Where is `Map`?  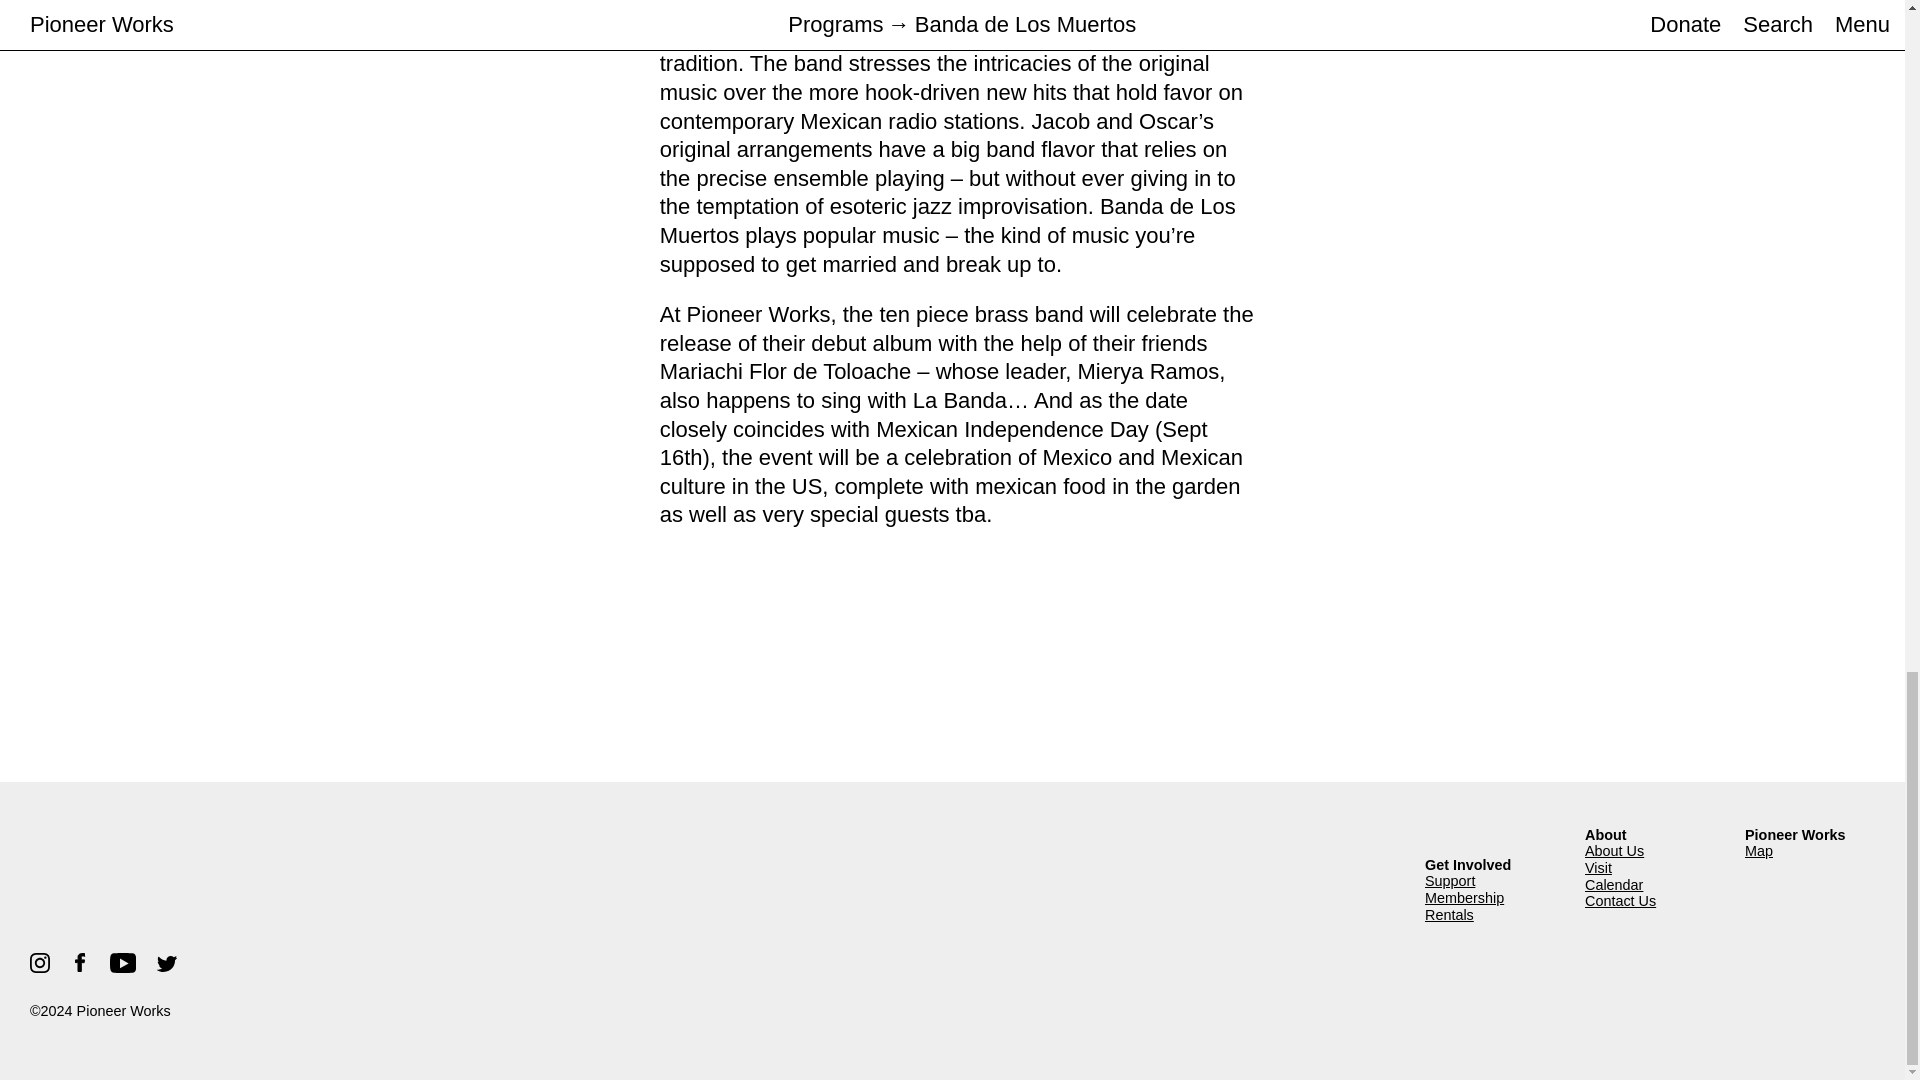 Map is located at coordinates (1810, 851).